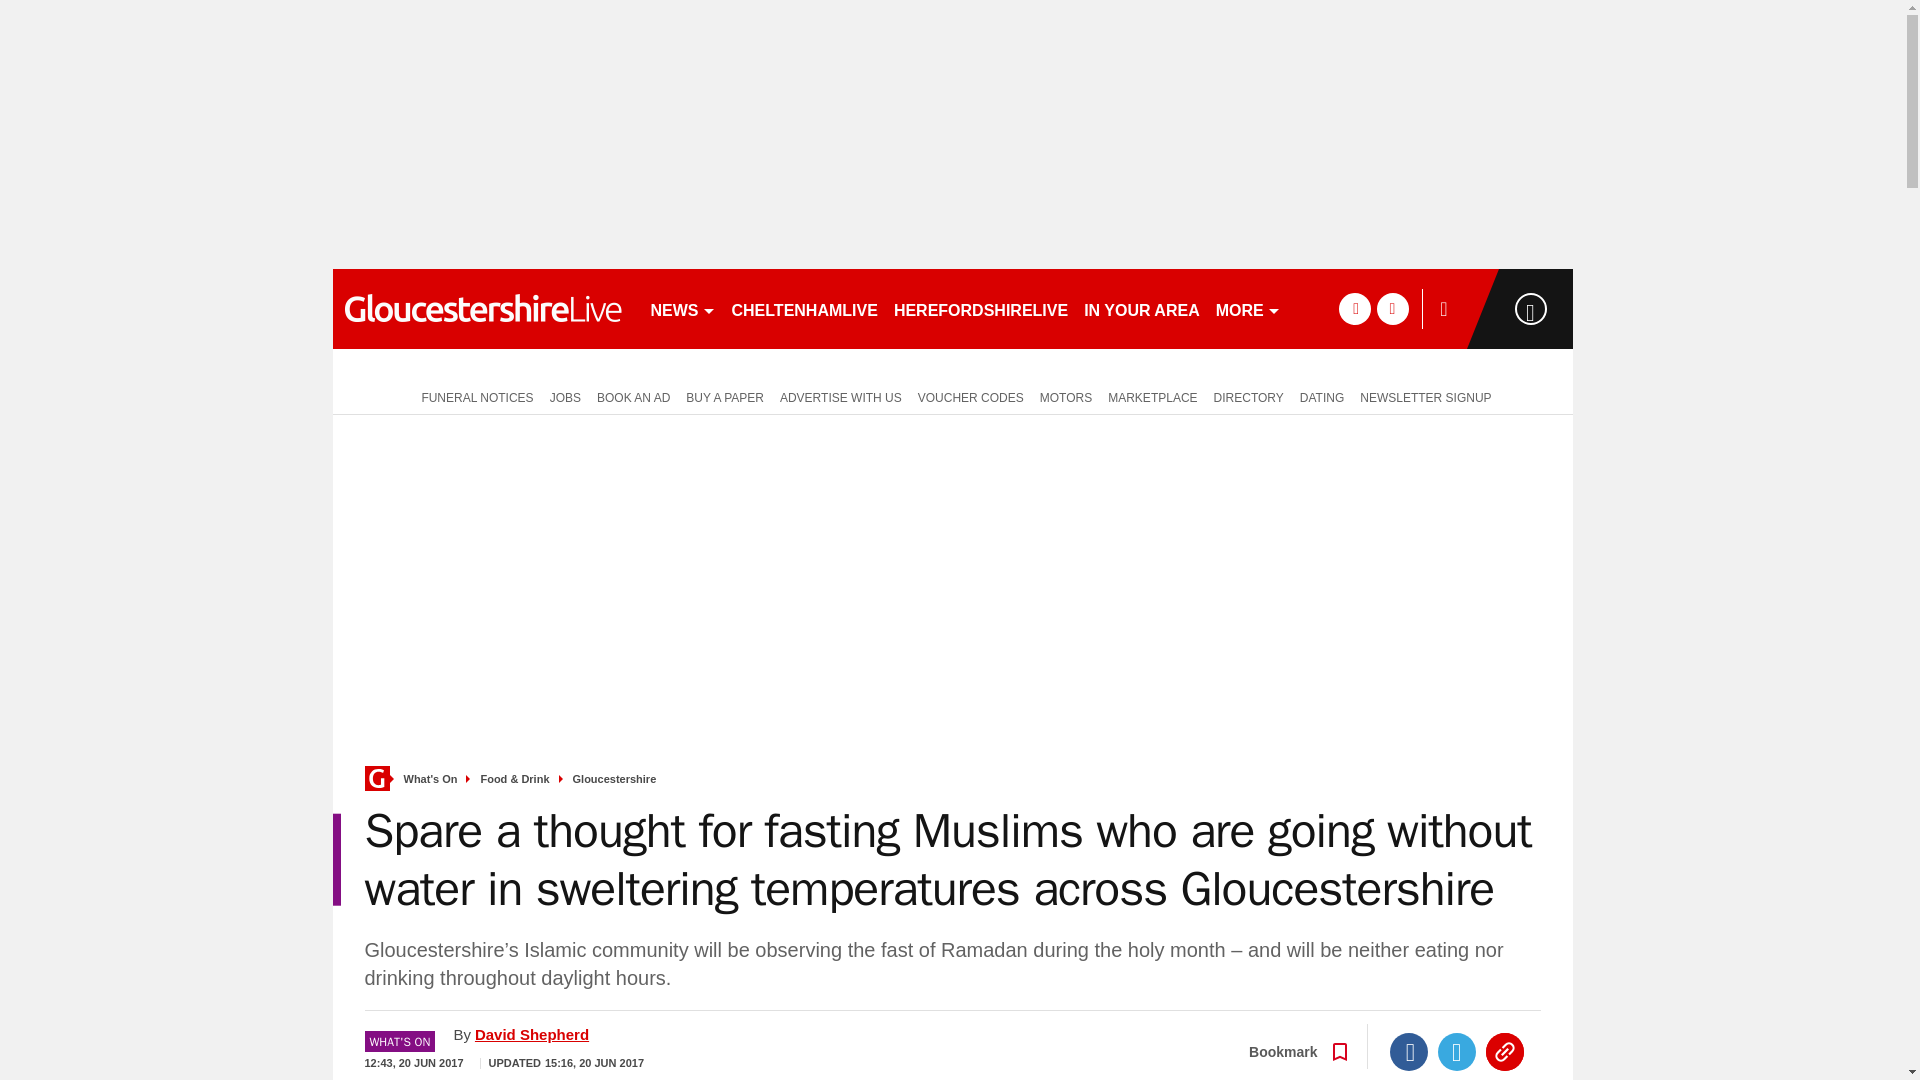 The width and height of the screenshot is (1920, 1080). I want to click on Facebook, so click(1409, 1052).